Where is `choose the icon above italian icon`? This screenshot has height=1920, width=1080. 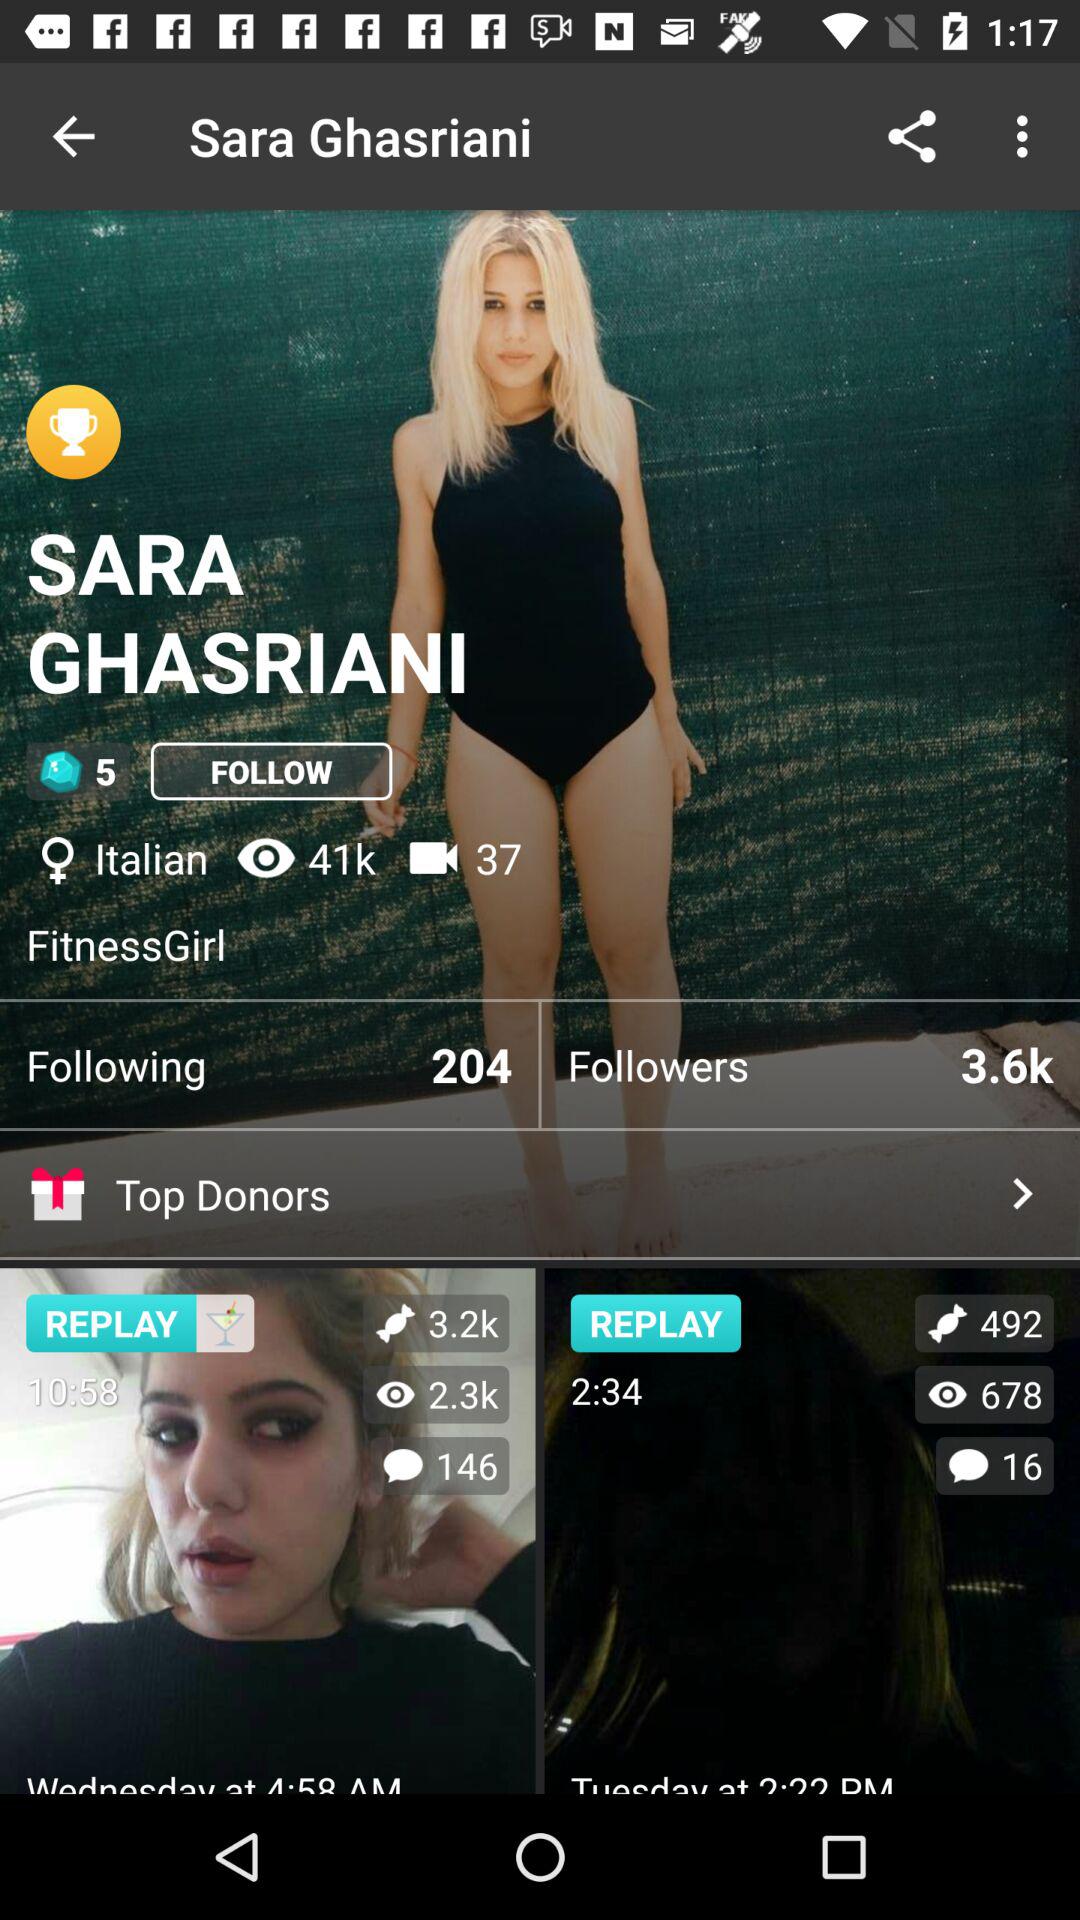
choose the icon above italian icon is located at coordinates (271, 771).